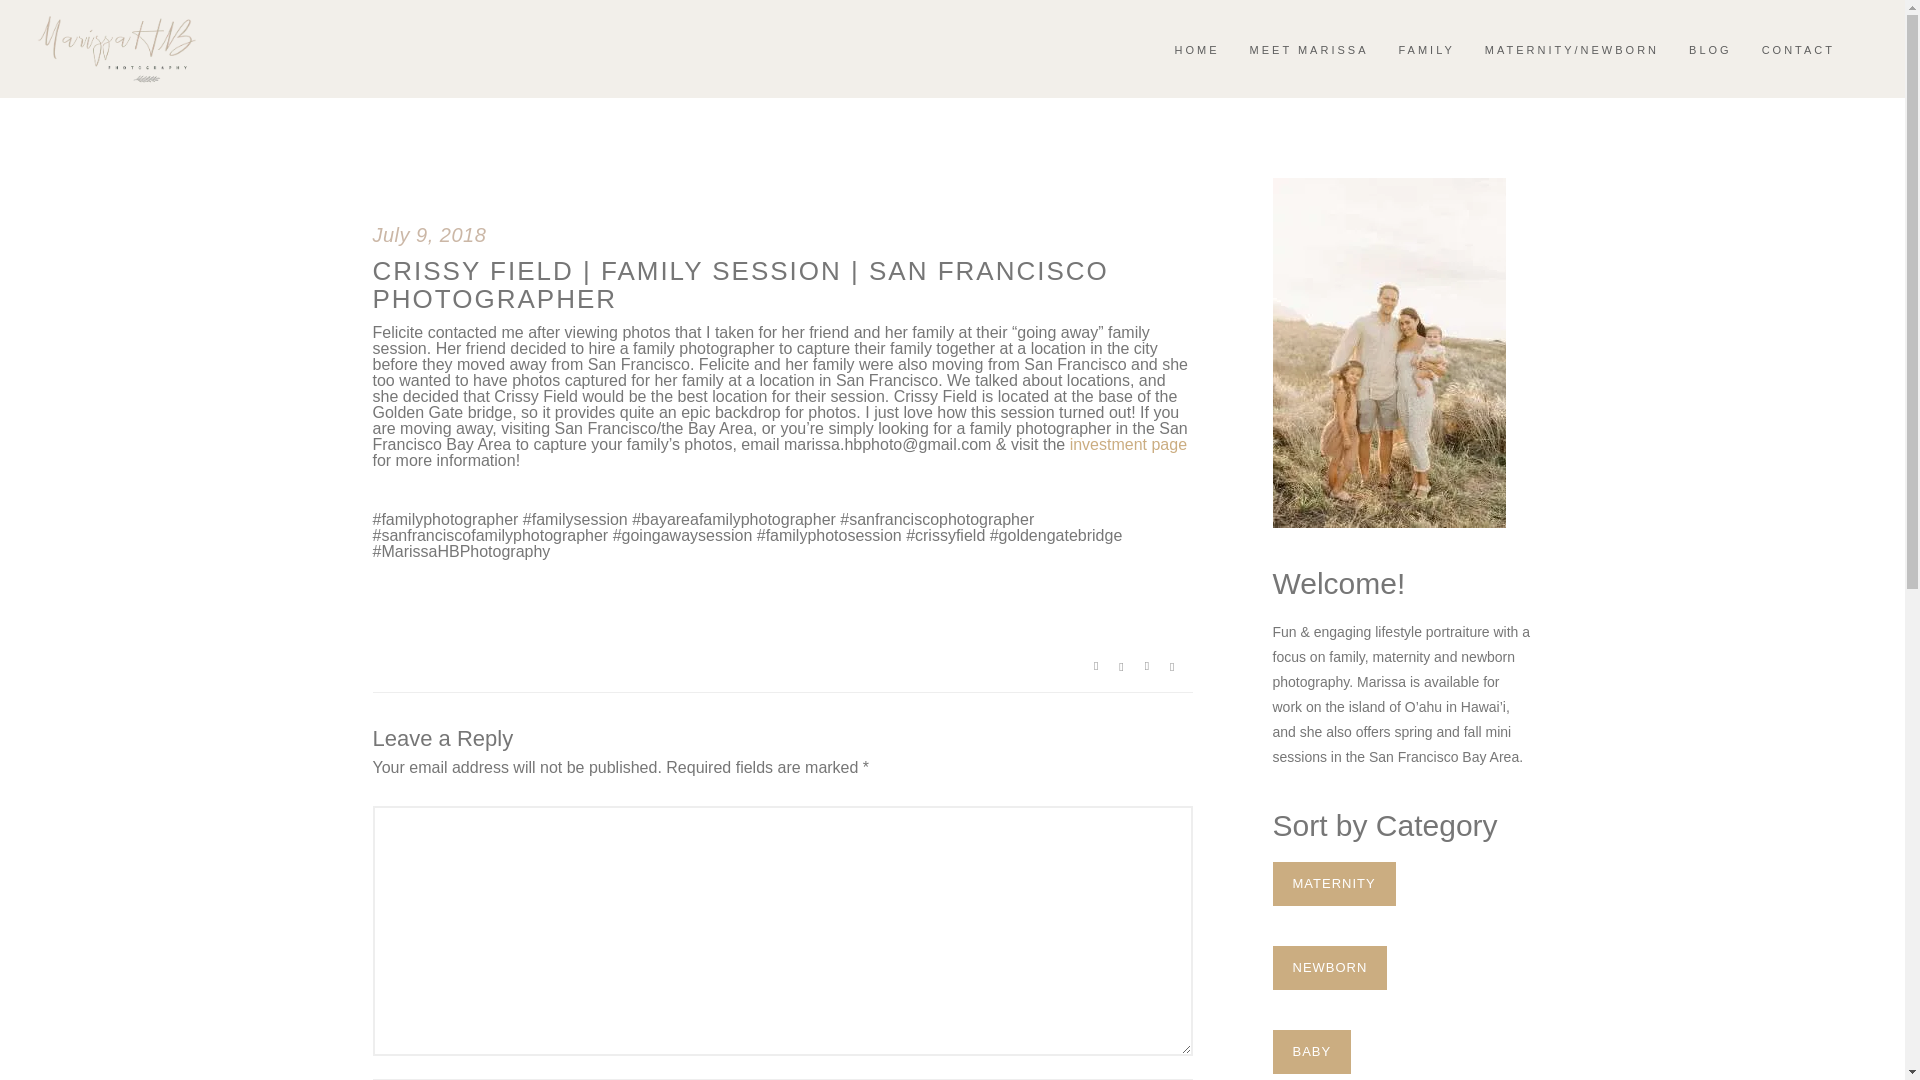  What do you see at coordinates (1426, 49) in the screenshot?
I see `Family` at bounding box center [1426, 49].